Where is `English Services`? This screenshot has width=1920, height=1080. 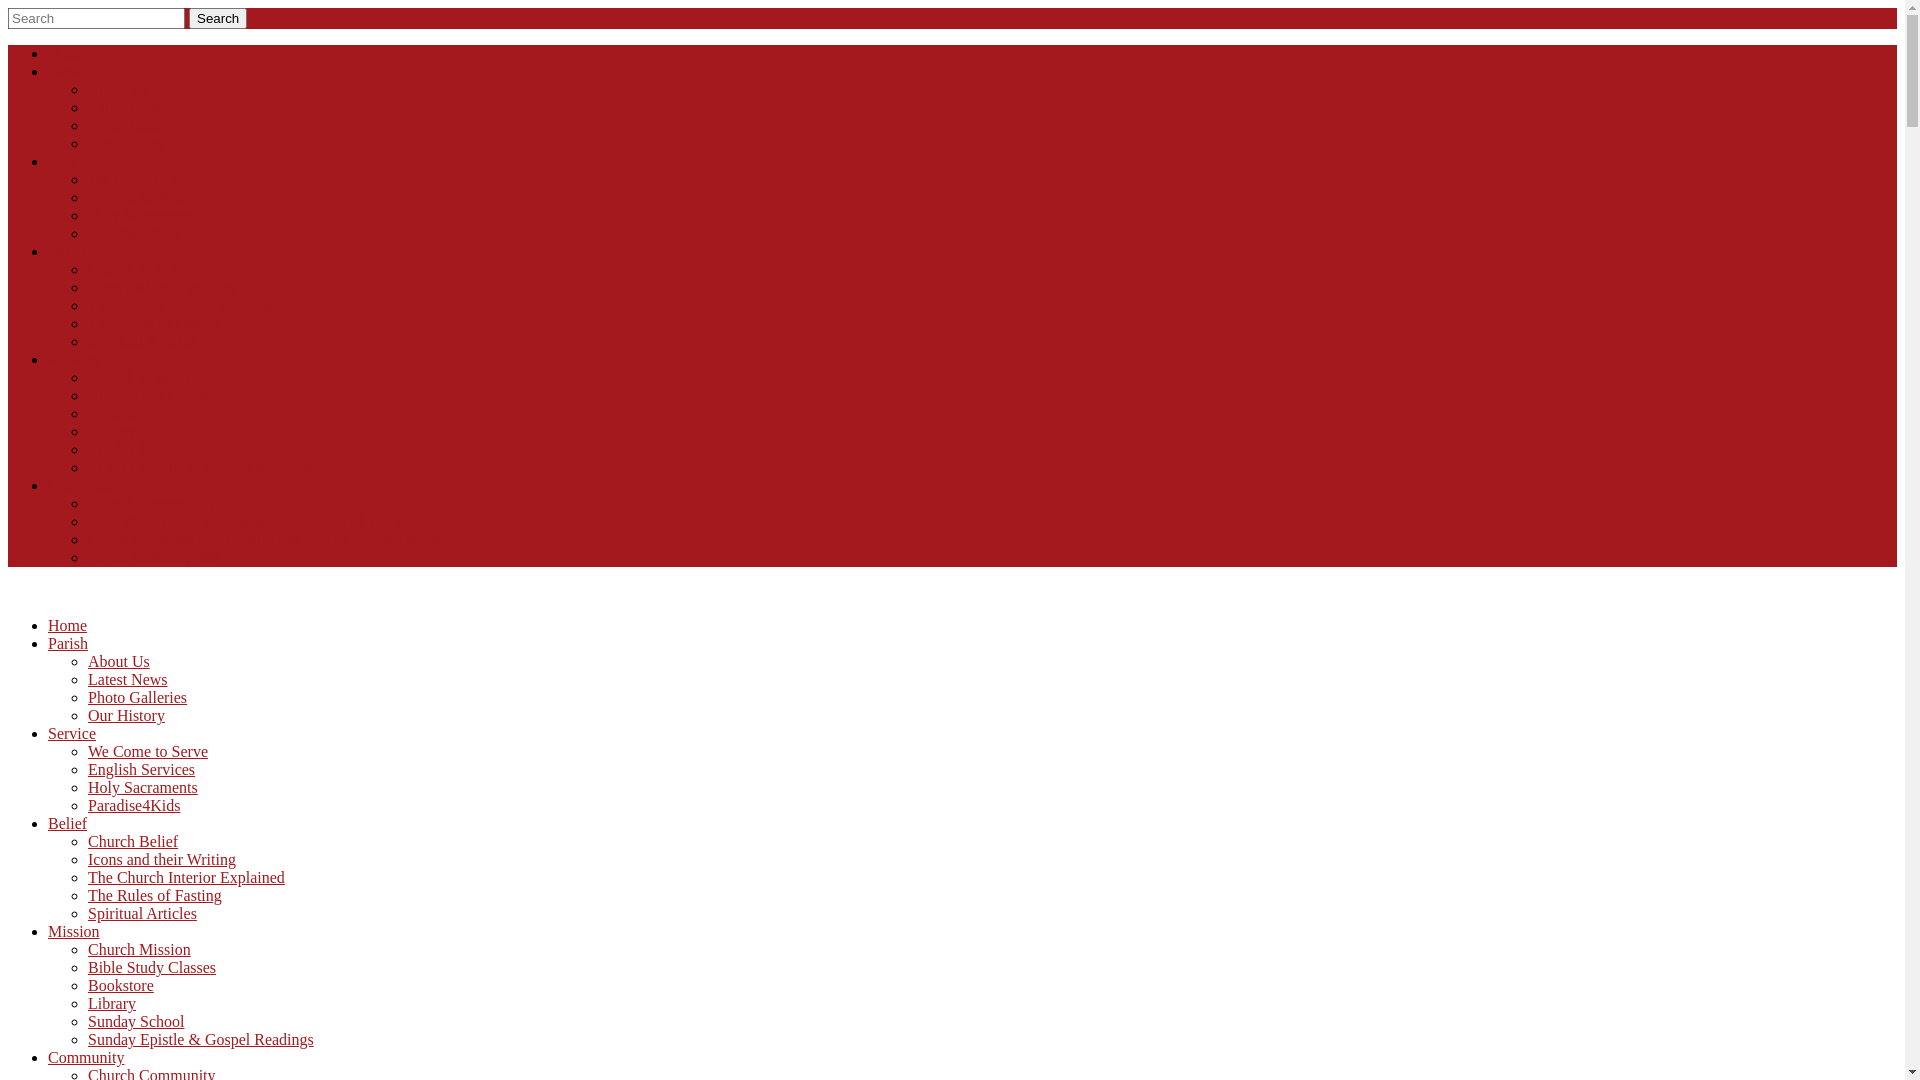
English Services is located at coordinates (142, 198).